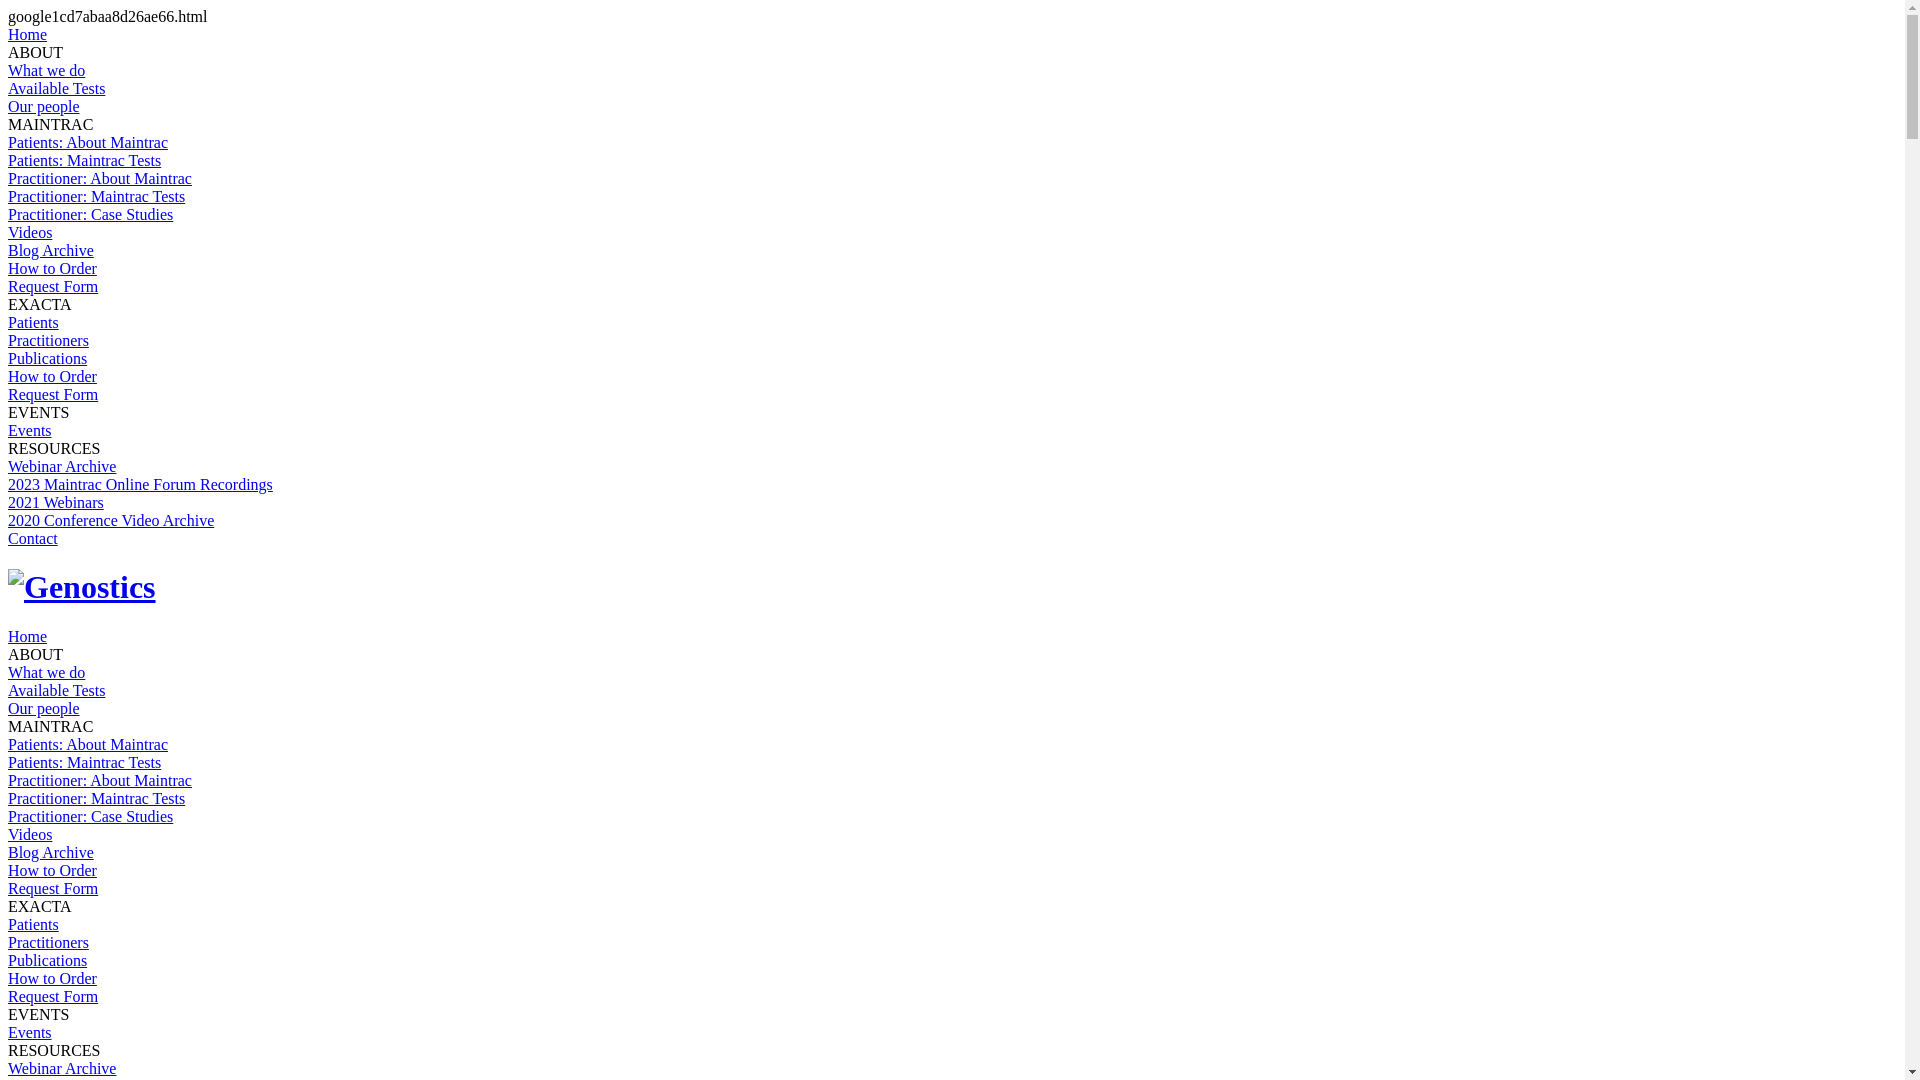 The width and height of the screenshot is (1920, 1080). I want to click on Publications, so click(48, 960).